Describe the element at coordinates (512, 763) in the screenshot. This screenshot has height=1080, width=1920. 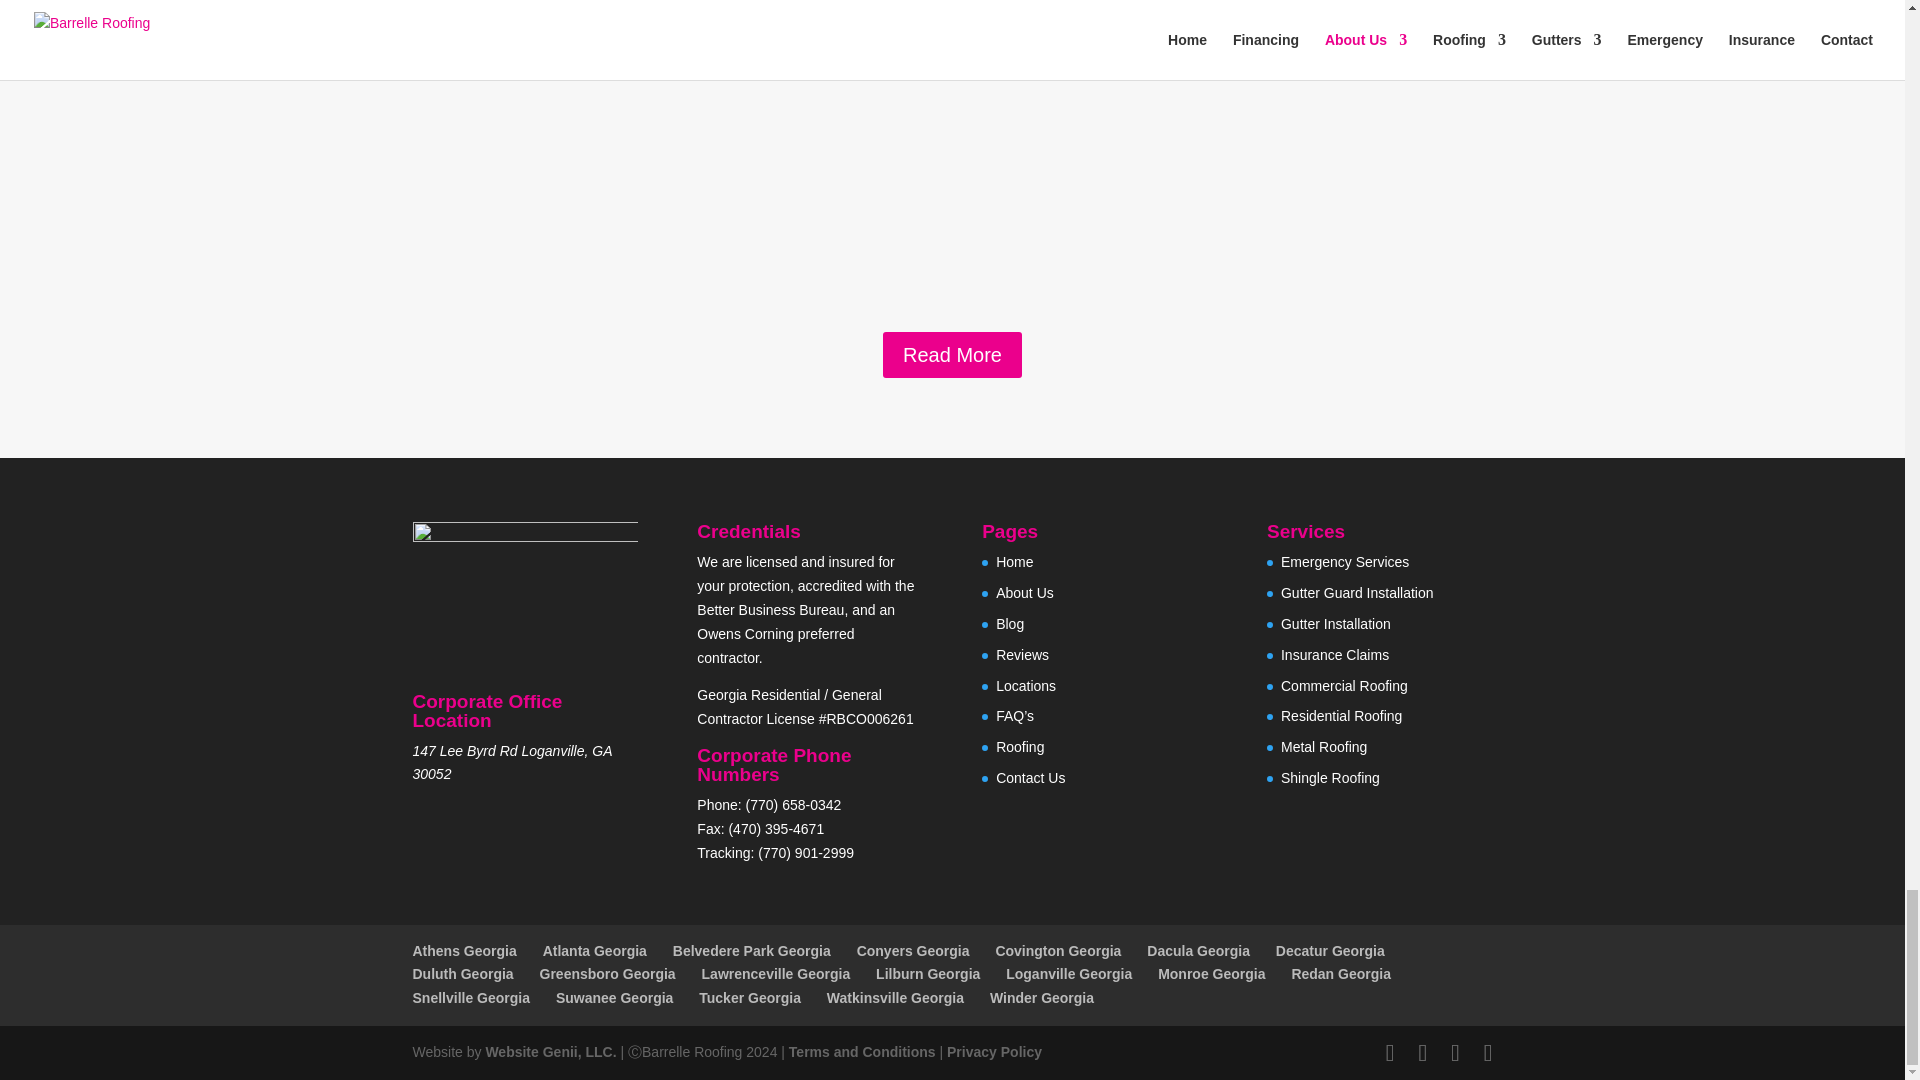
I see `147 Lee Byrd Rd Loganville, GA 30052` at that location.